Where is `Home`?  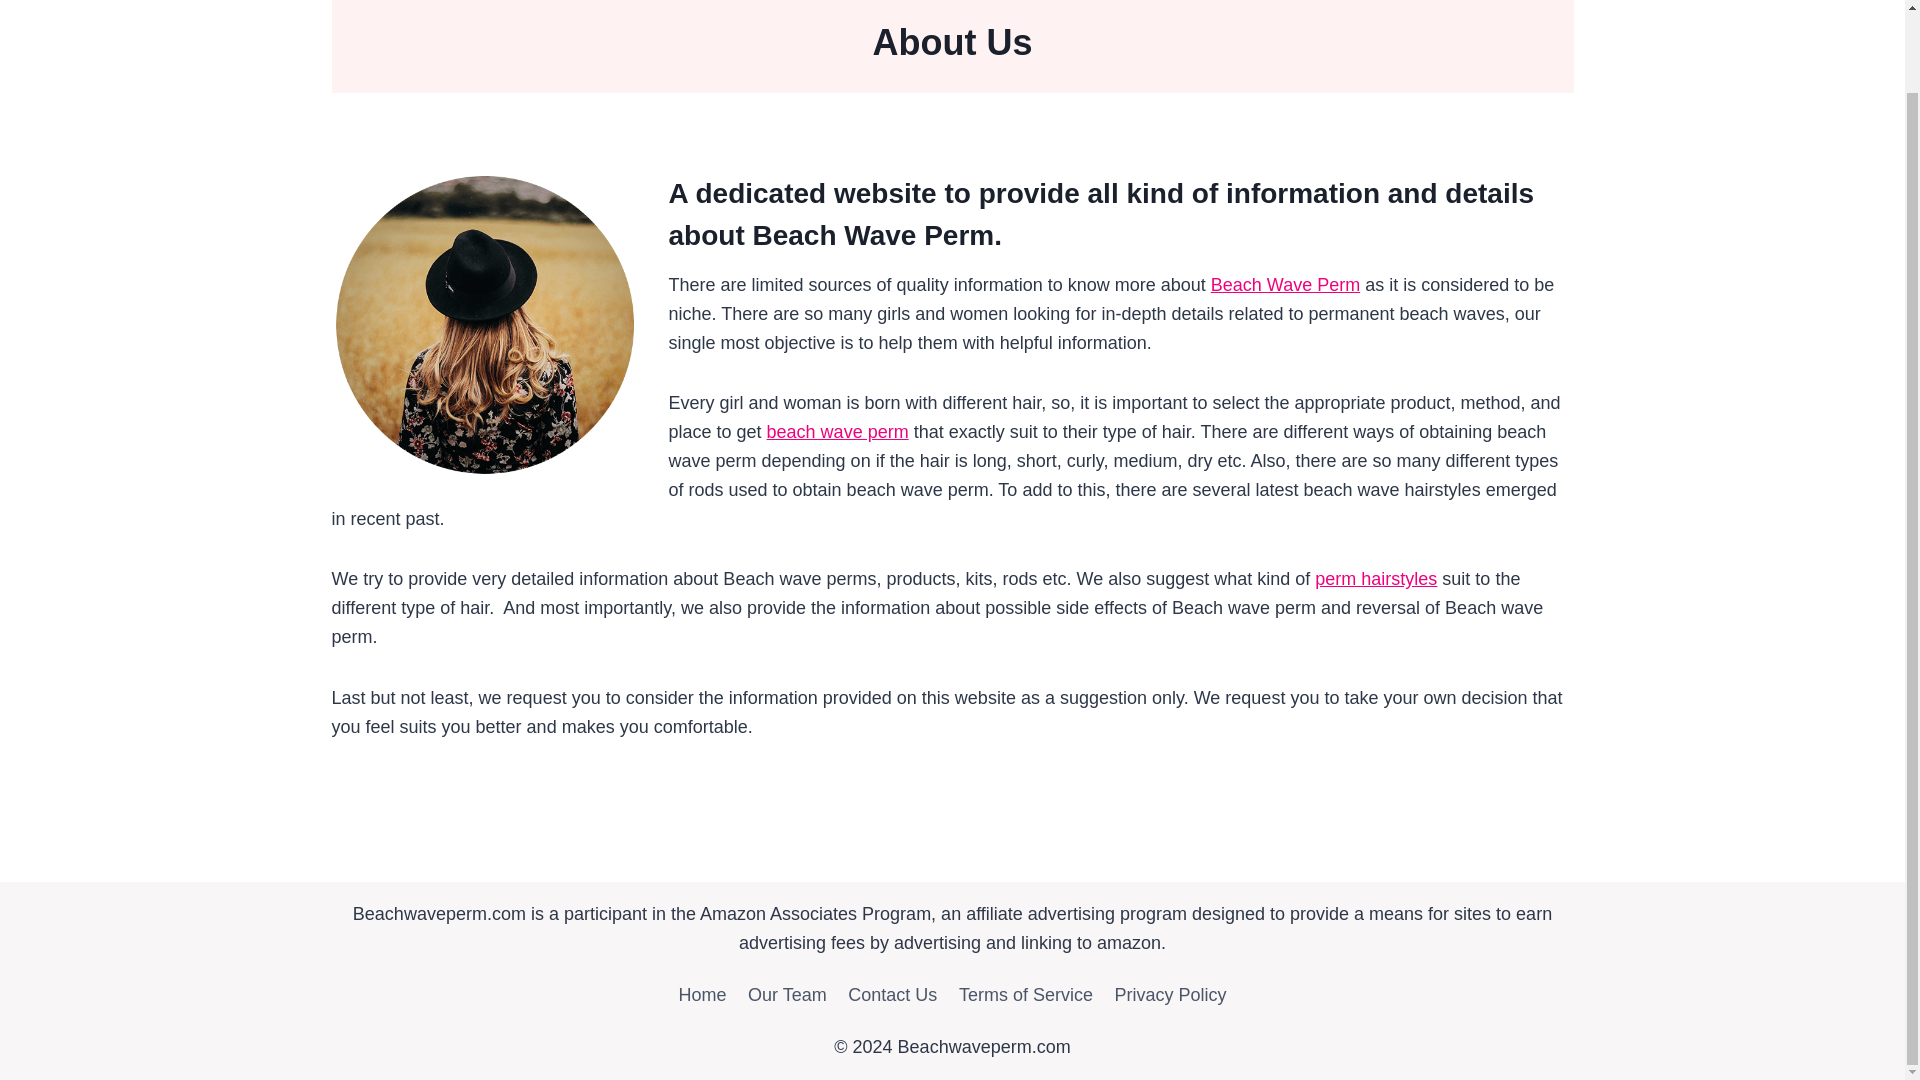
Home is located at coordinates (702, 996).